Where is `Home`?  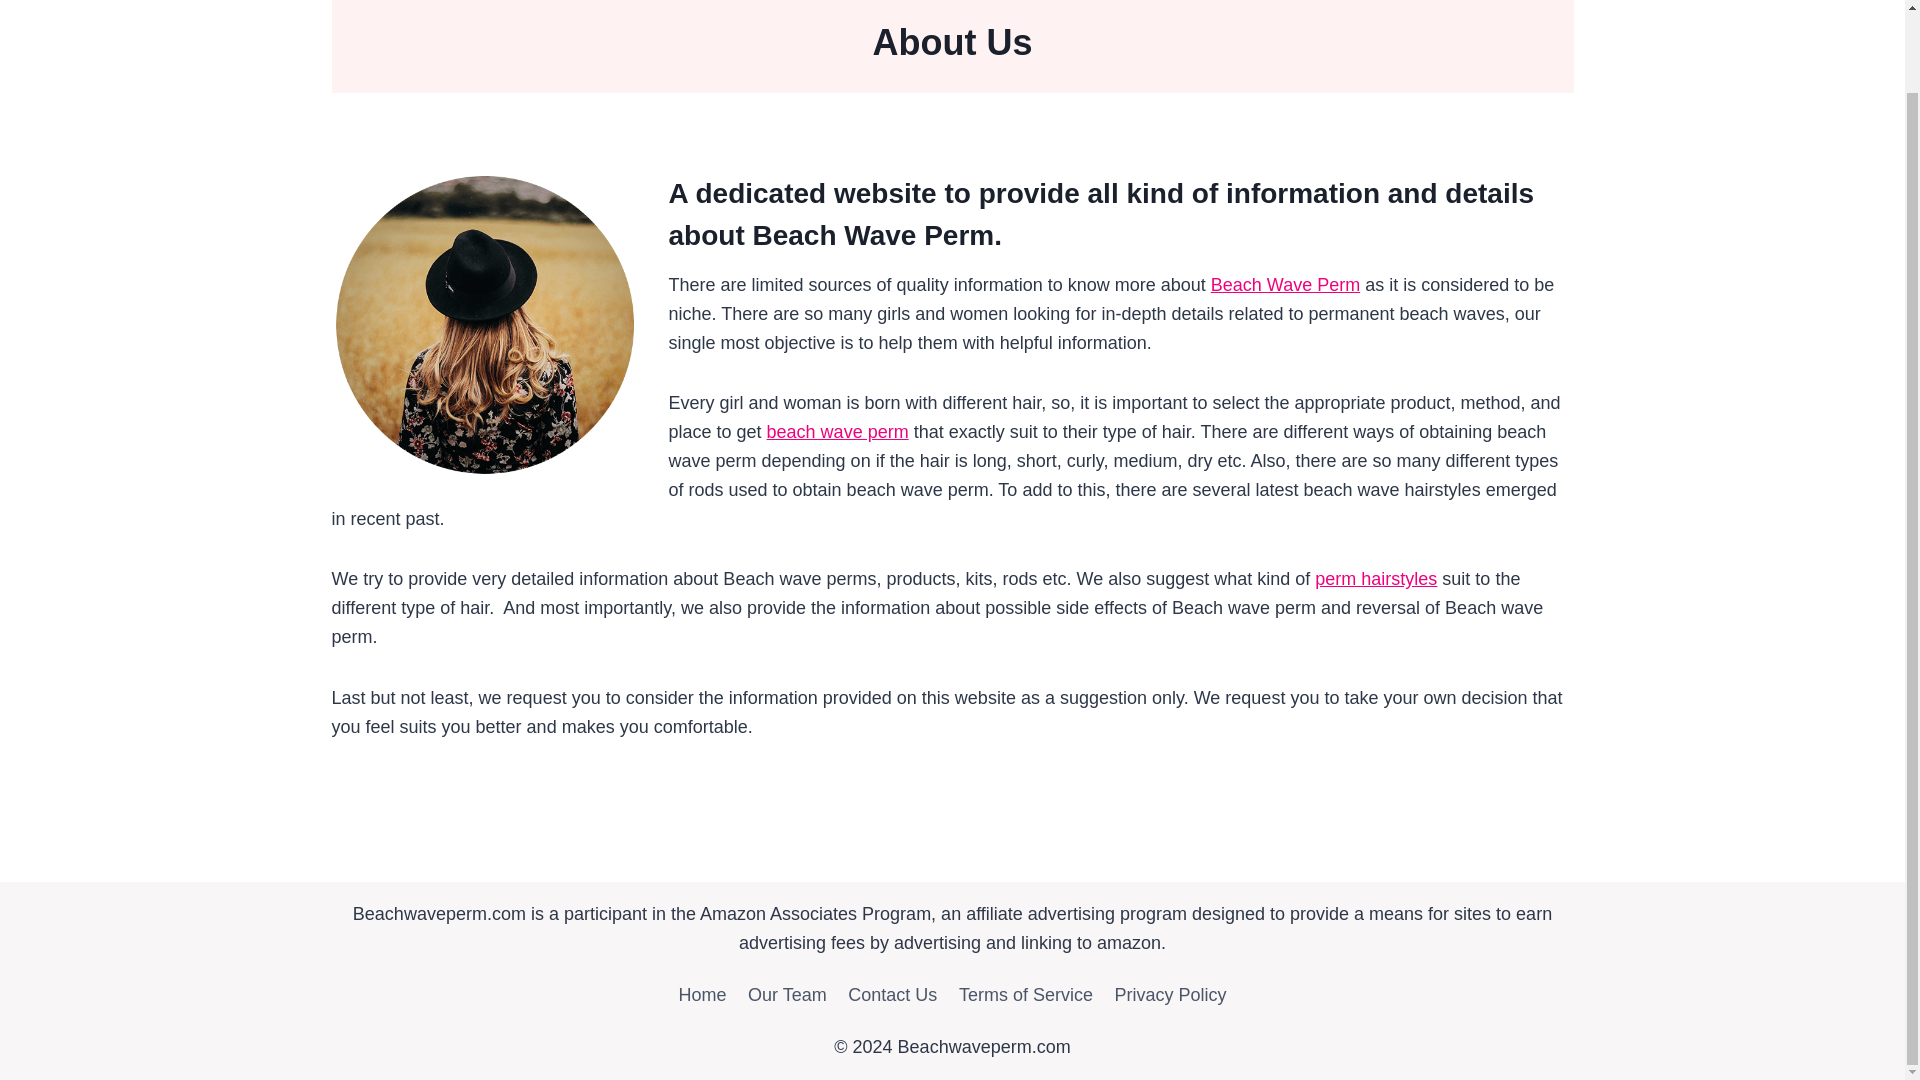
Home is located at coordinates (702, 996).